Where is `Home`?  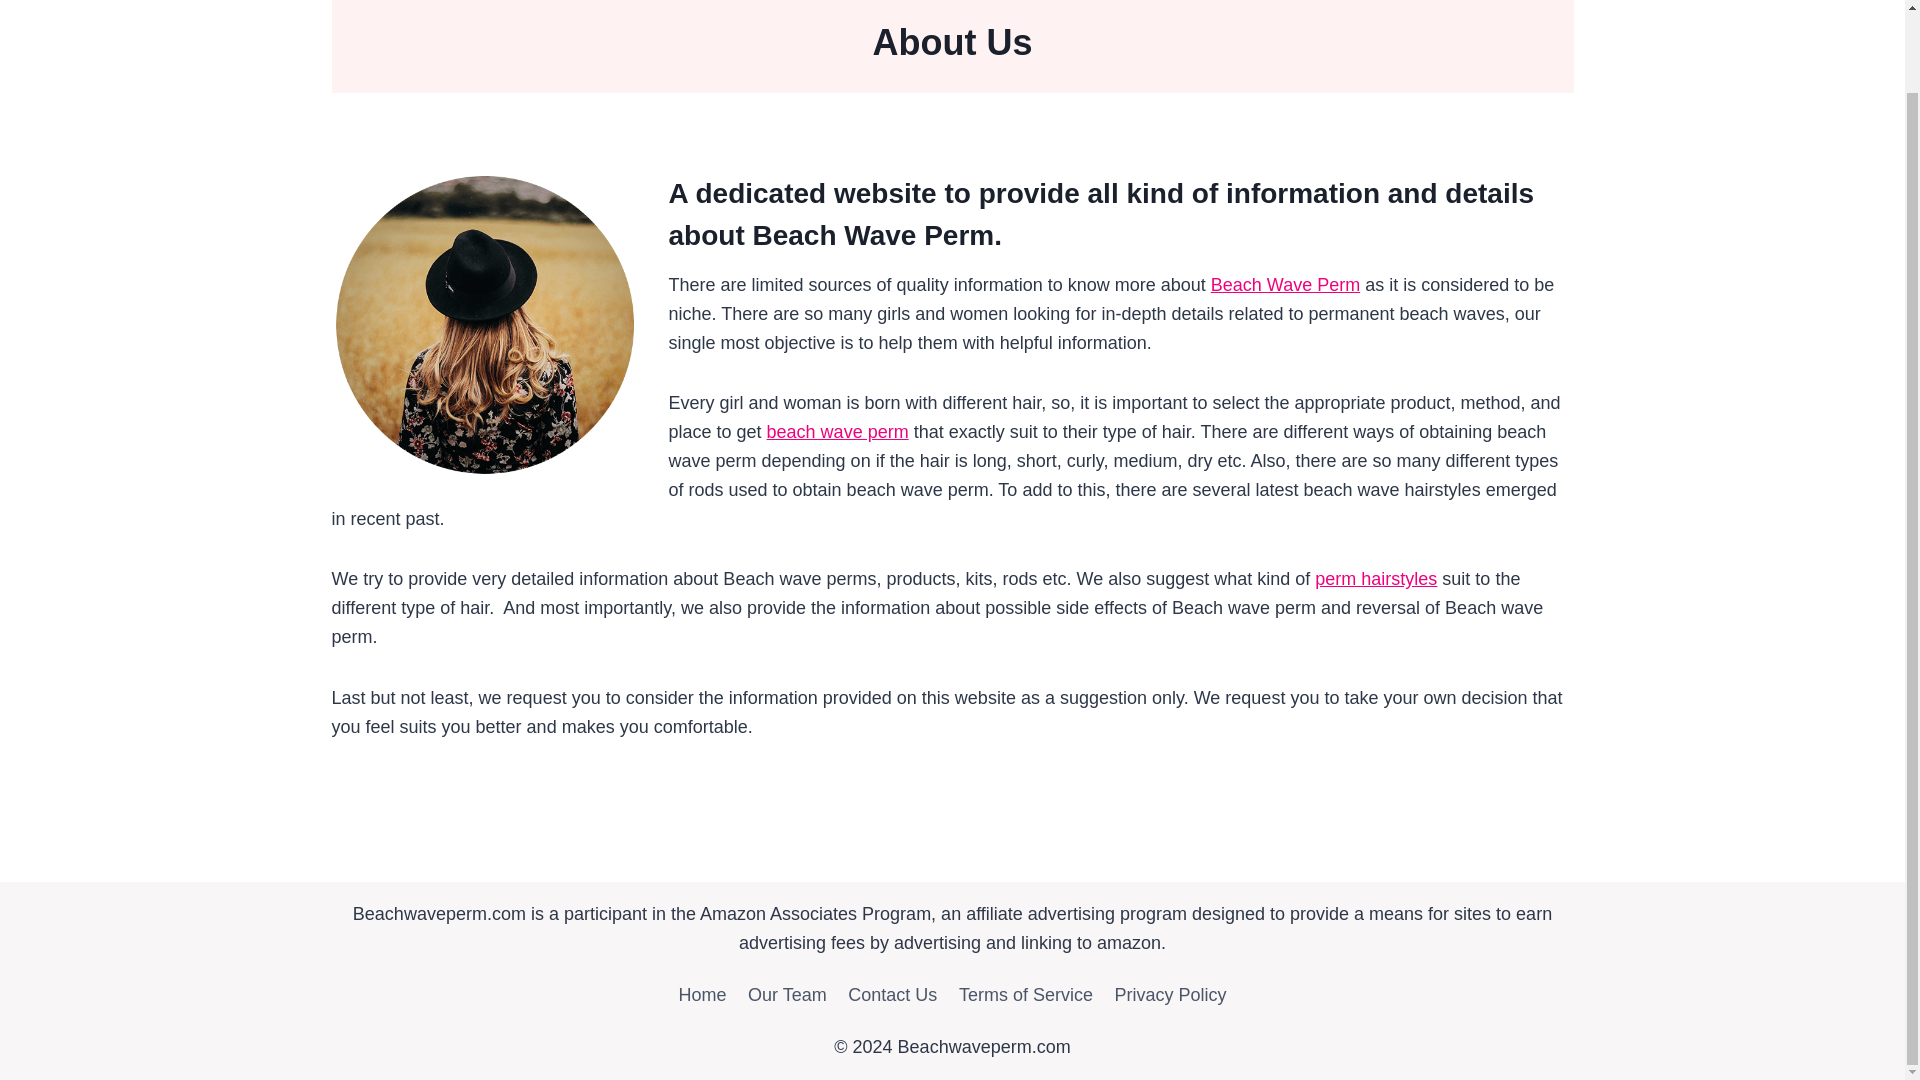
Home is located at coordinates (702, 996).